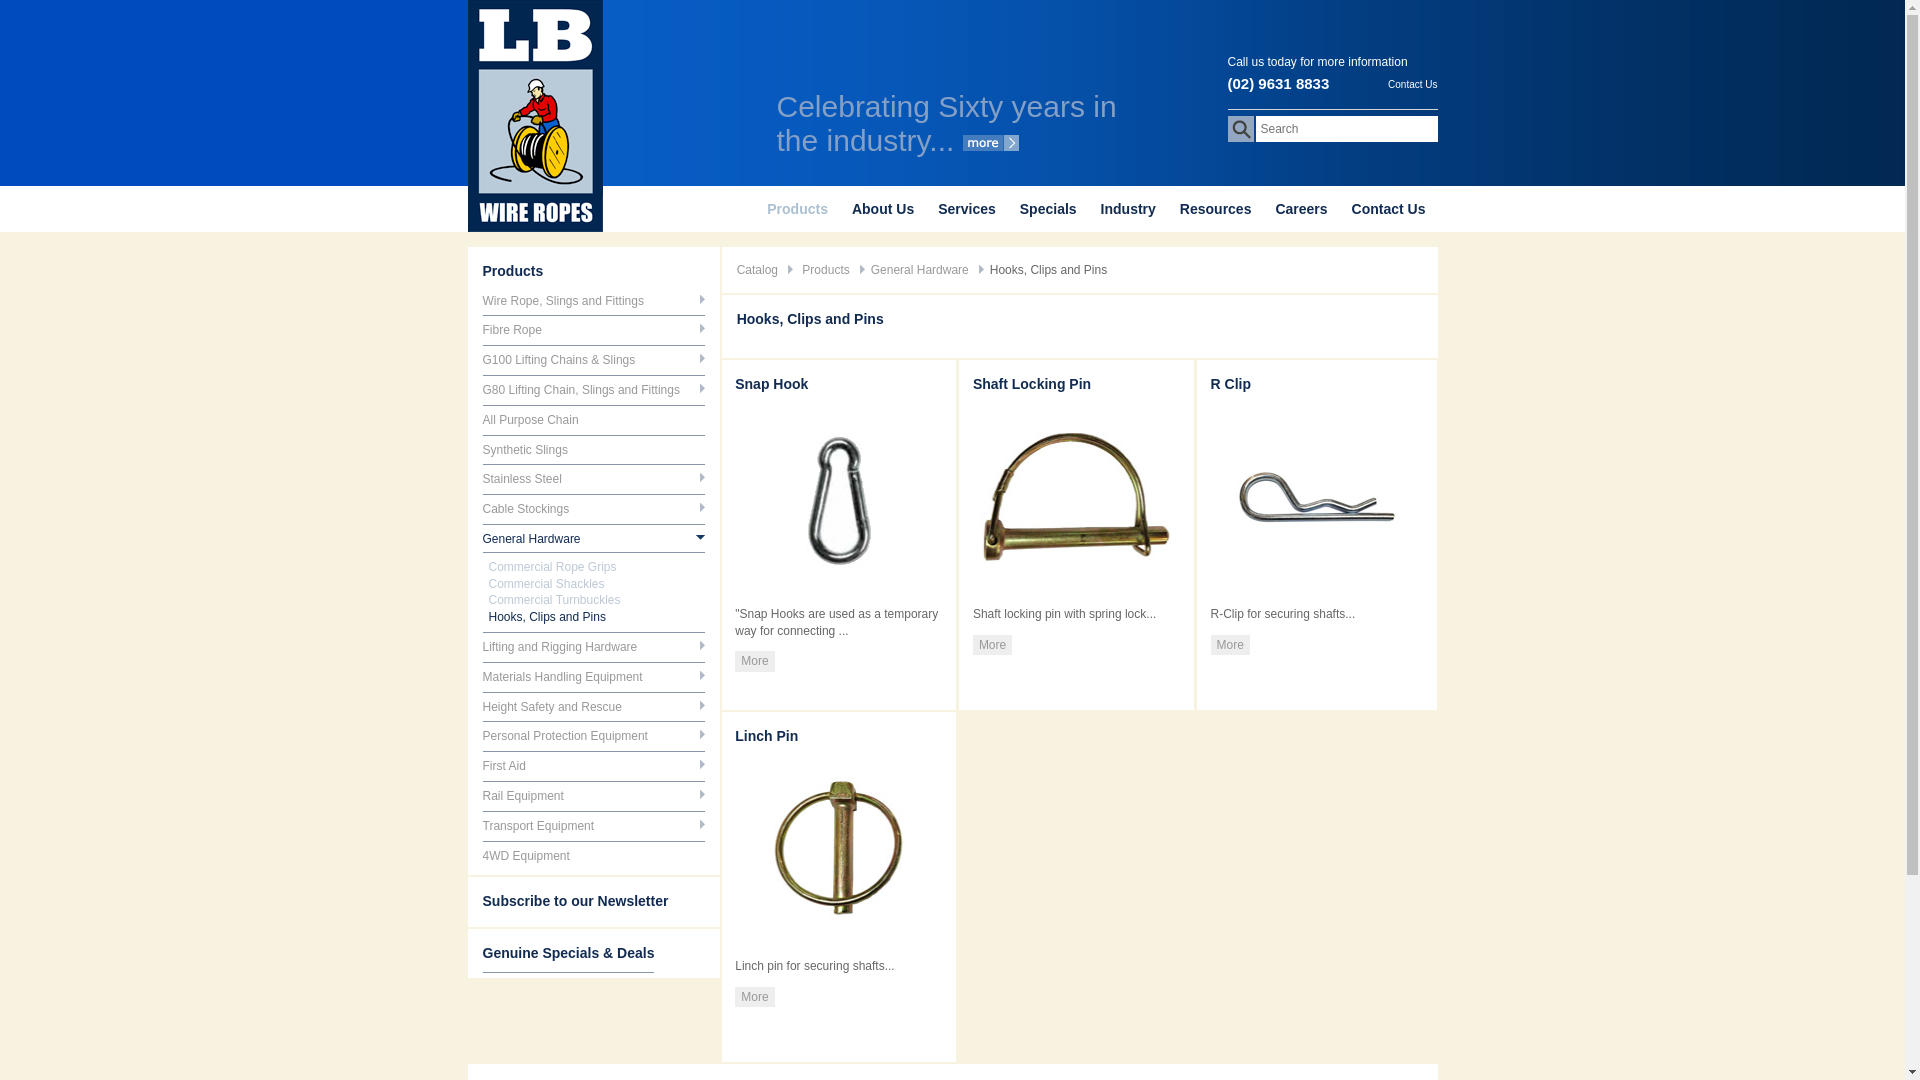 The width and height of the screenshot is (1920, 1080). Describe the element at coordinates (530, 420) in the screenshot. I see `All Purpose Chain` at that location.